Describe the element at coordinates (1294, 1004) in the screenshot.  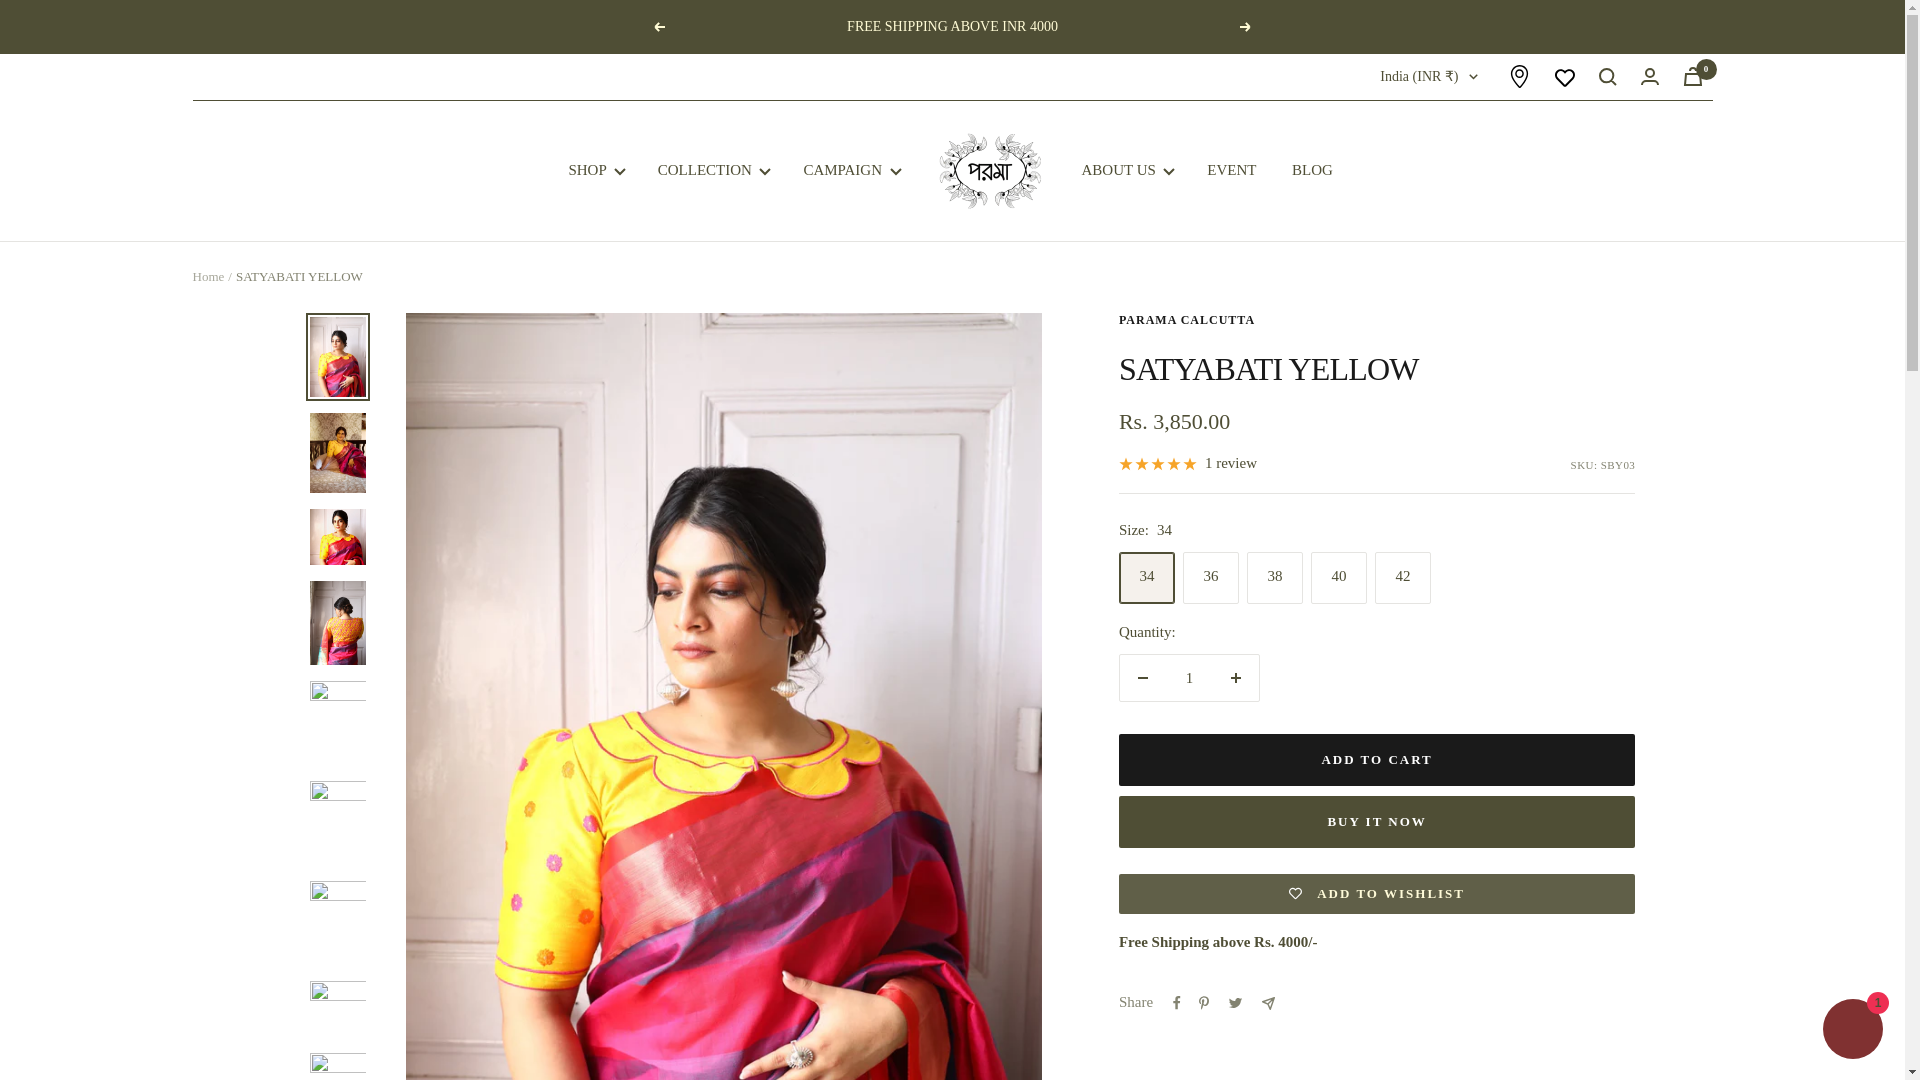
I see `BA` at that location.